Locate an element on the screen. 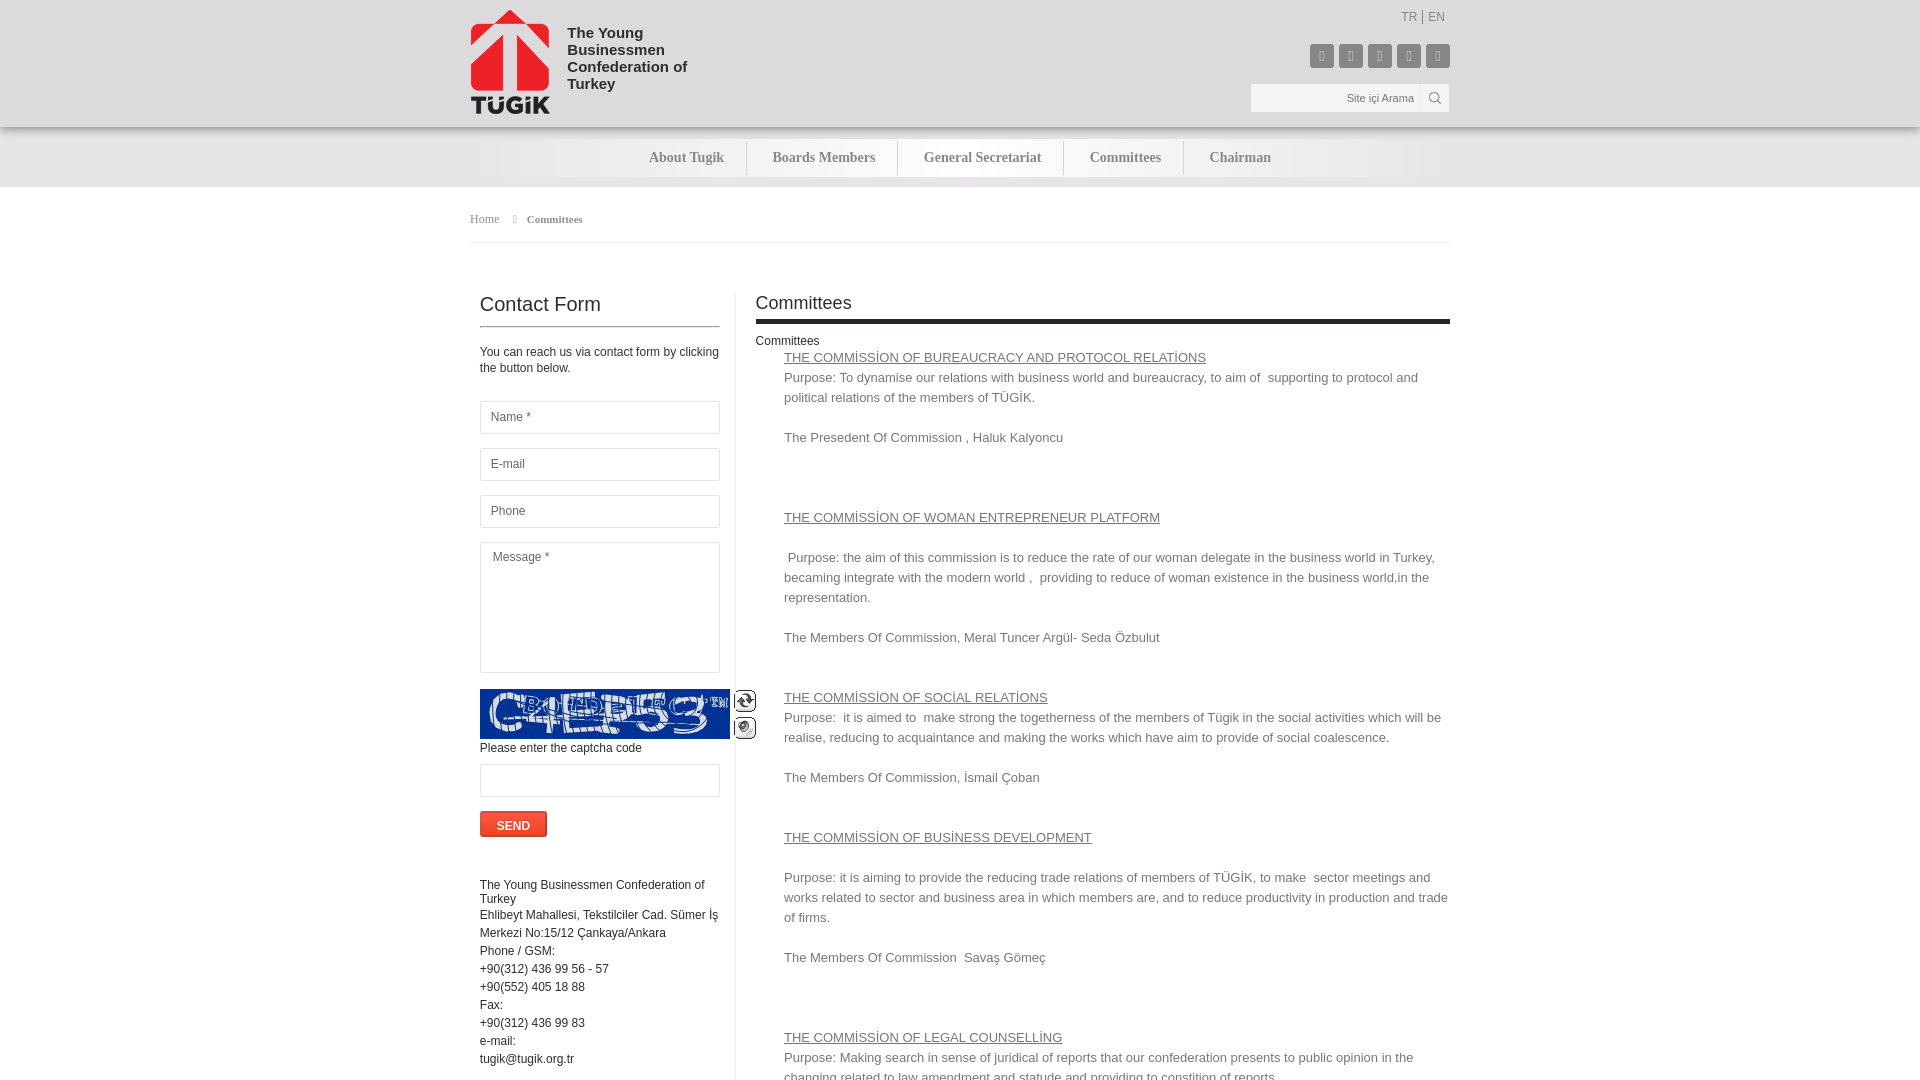 The width and height of the screenshot is (1920, 1080). Phone is located at coordinates (543, 218).